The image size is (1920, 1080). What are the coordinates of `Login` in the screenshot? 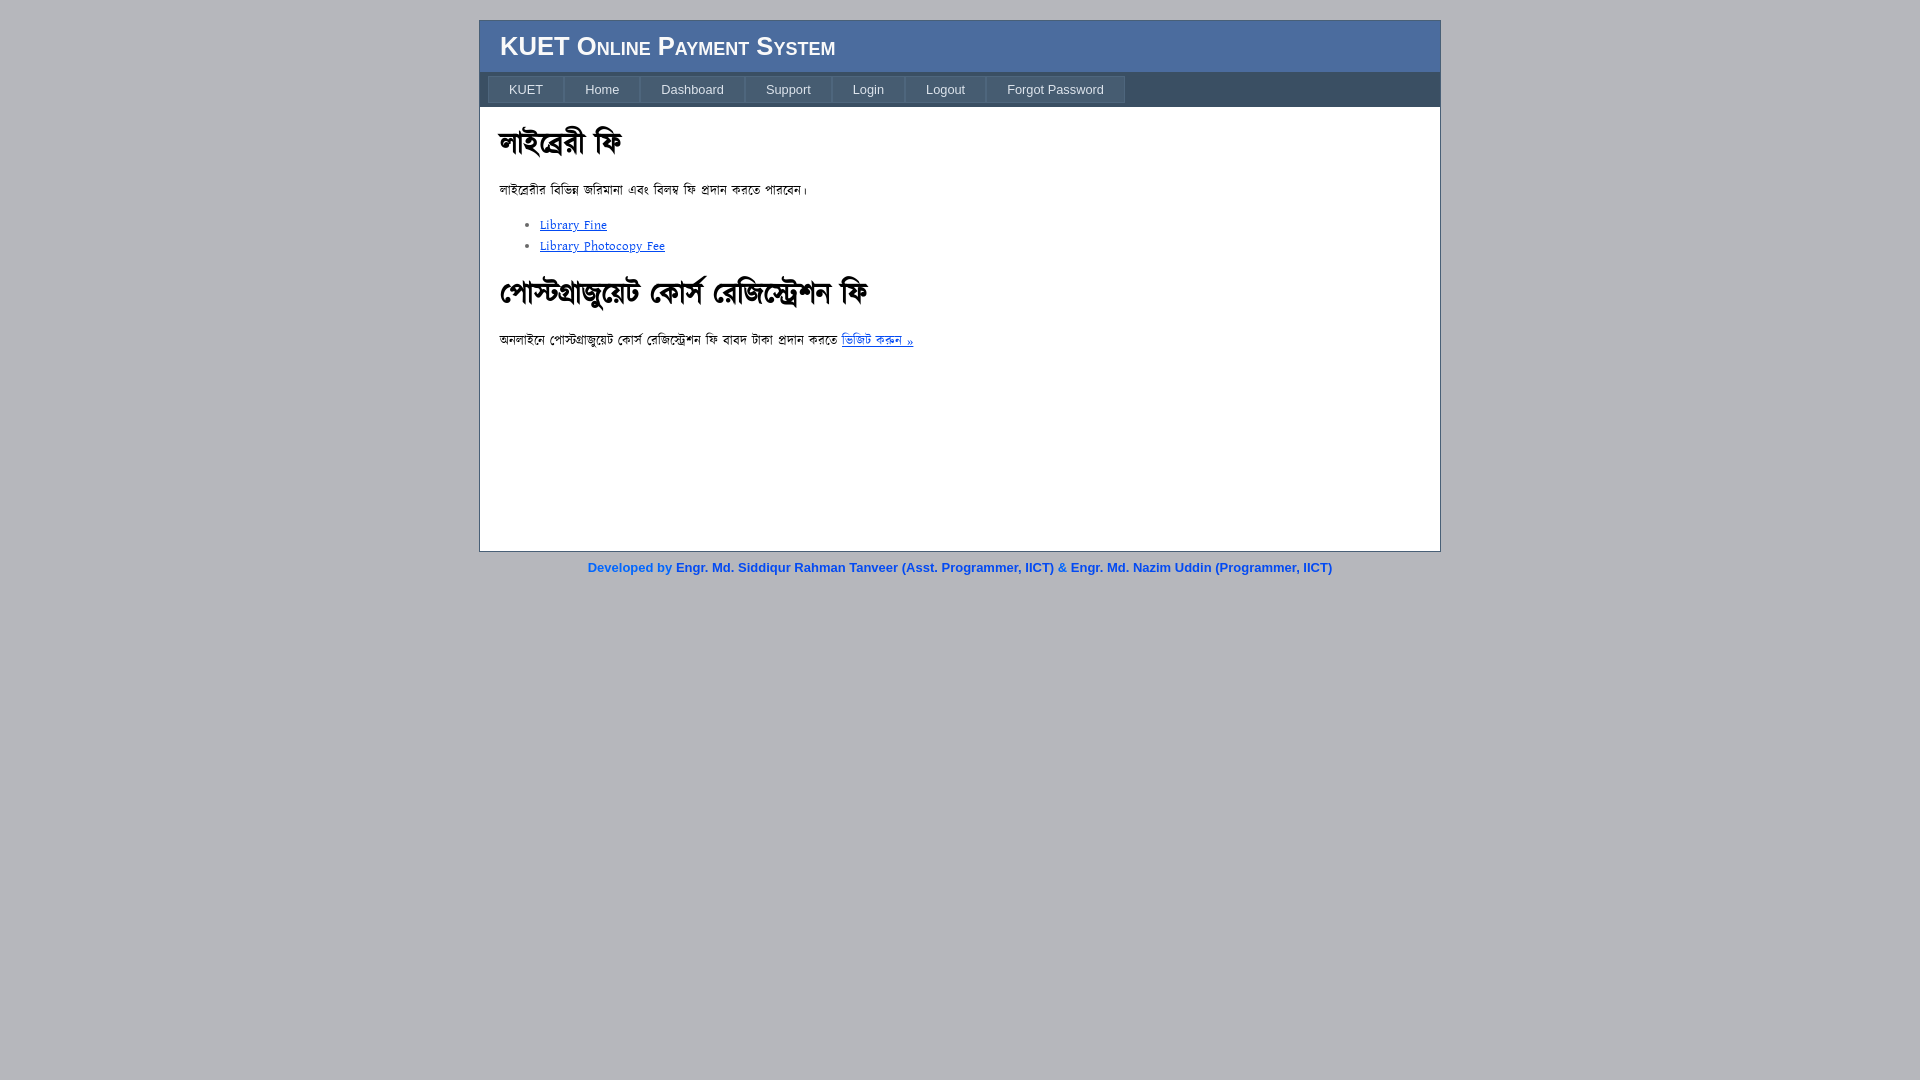 It's located at (868, 90).